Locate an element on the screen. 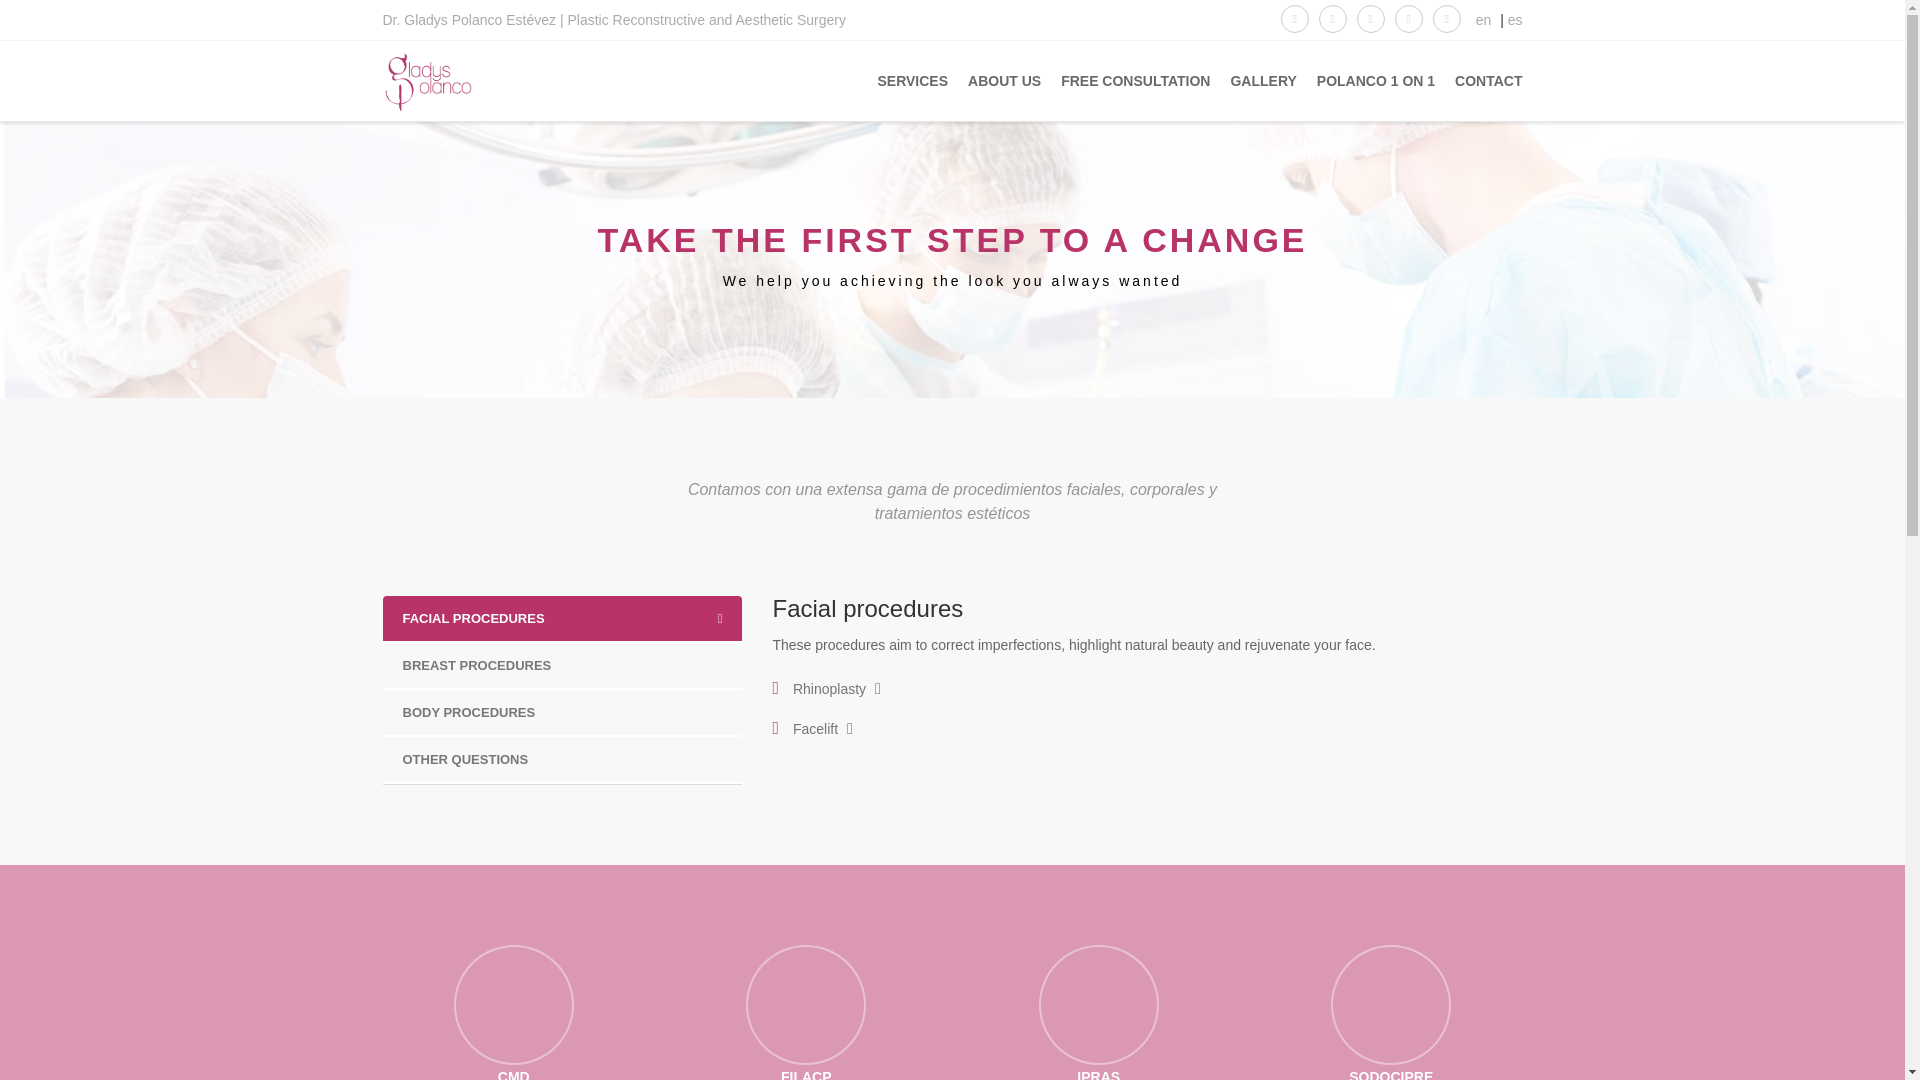 Image resolution: width=1920 pixels, height=1080 pixels. BREAST PROCEDURES is located at coordinates (562, 664).